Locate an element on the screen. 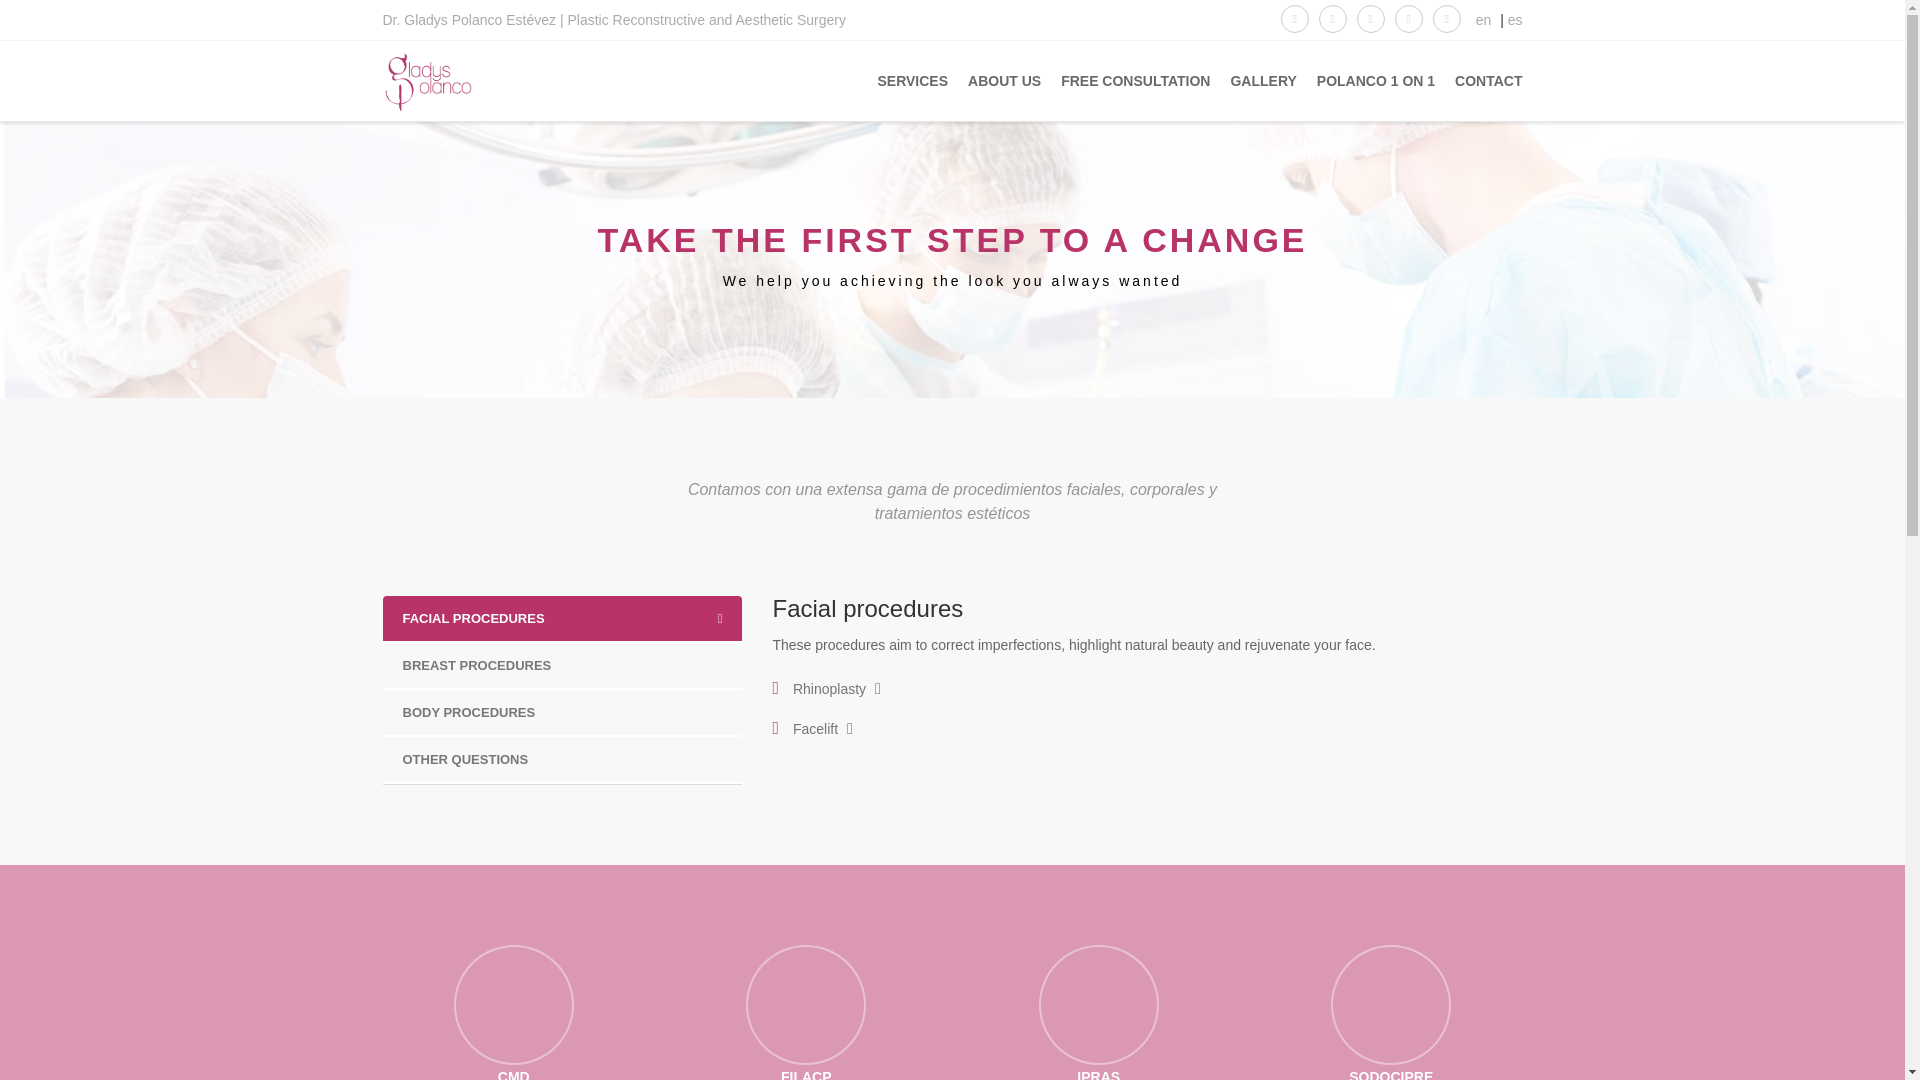 Image resolution: width=1920 pixels, height=1080 pixels. BREAST PROCEDURES is located at coordinates (562, 664).